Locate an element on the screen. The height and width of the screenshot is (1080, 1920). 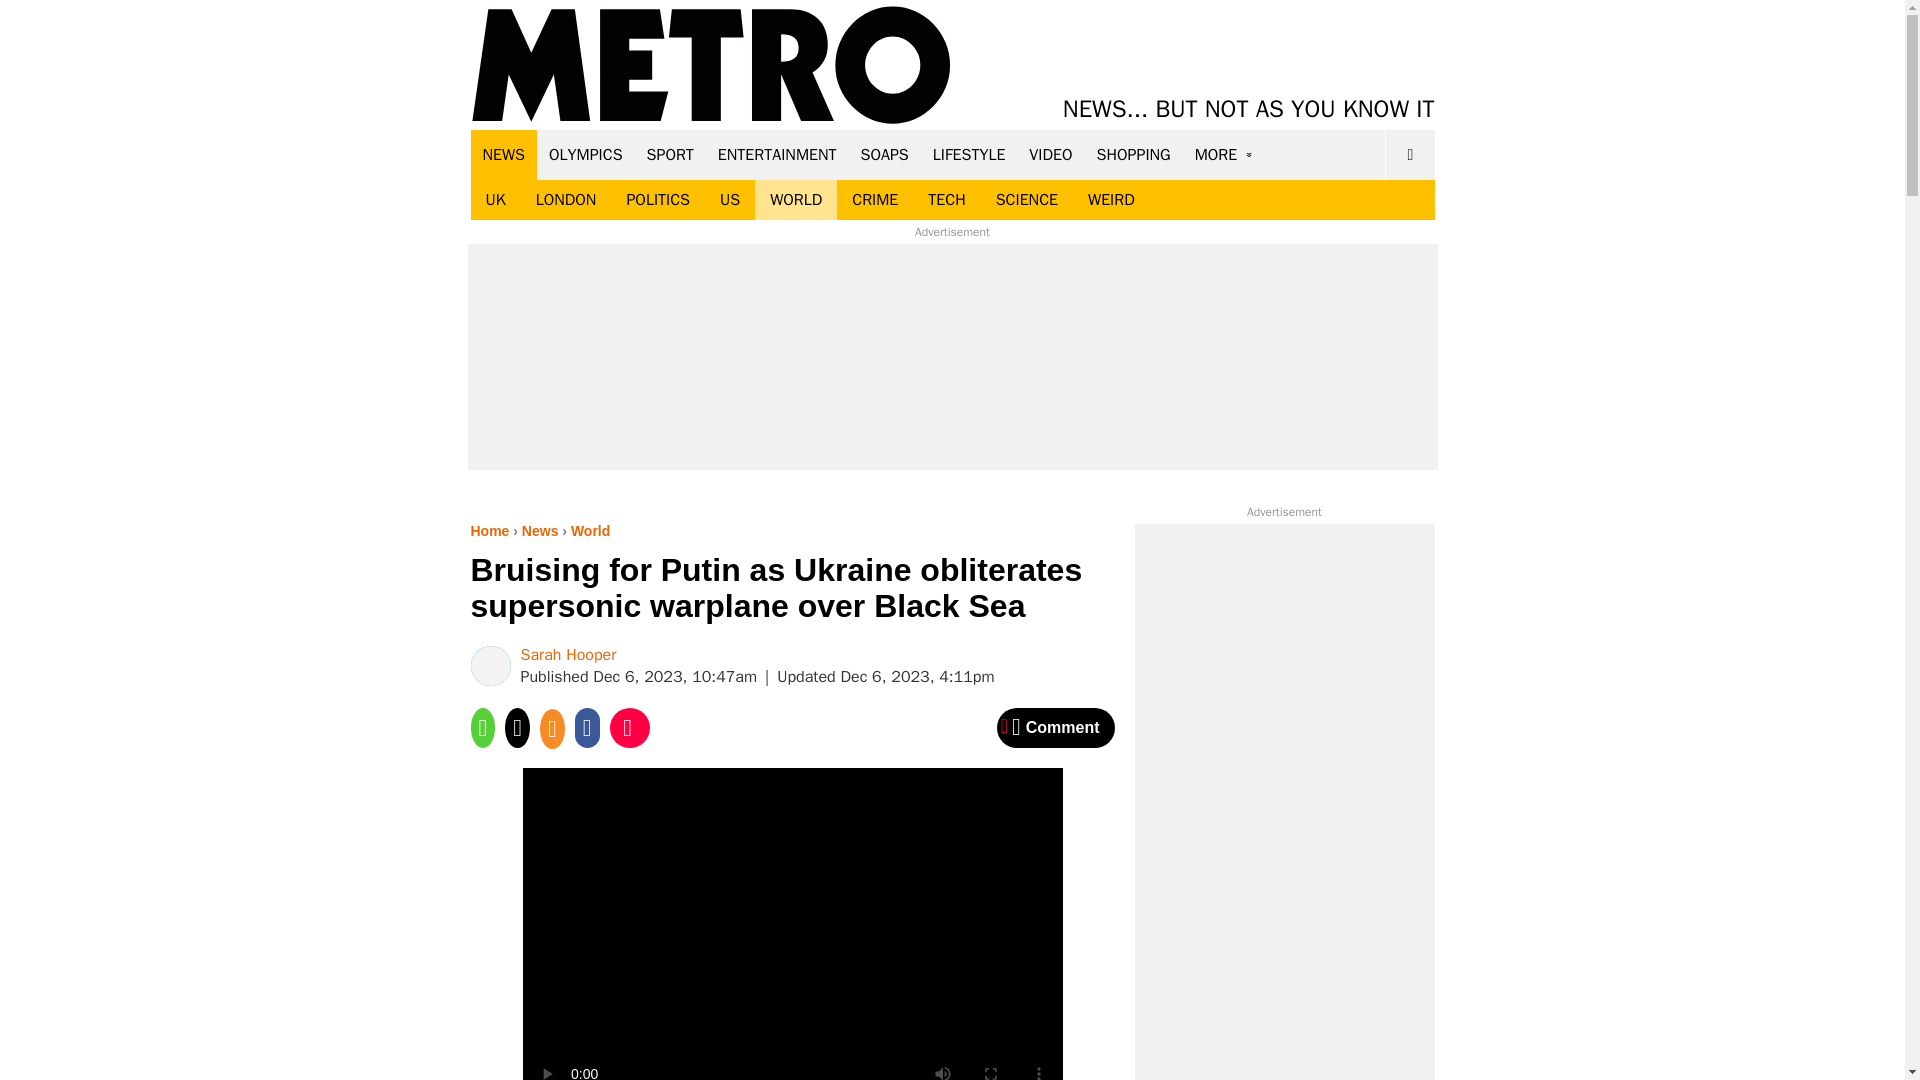
OLYMPICS is located at coordinates (586, 154).